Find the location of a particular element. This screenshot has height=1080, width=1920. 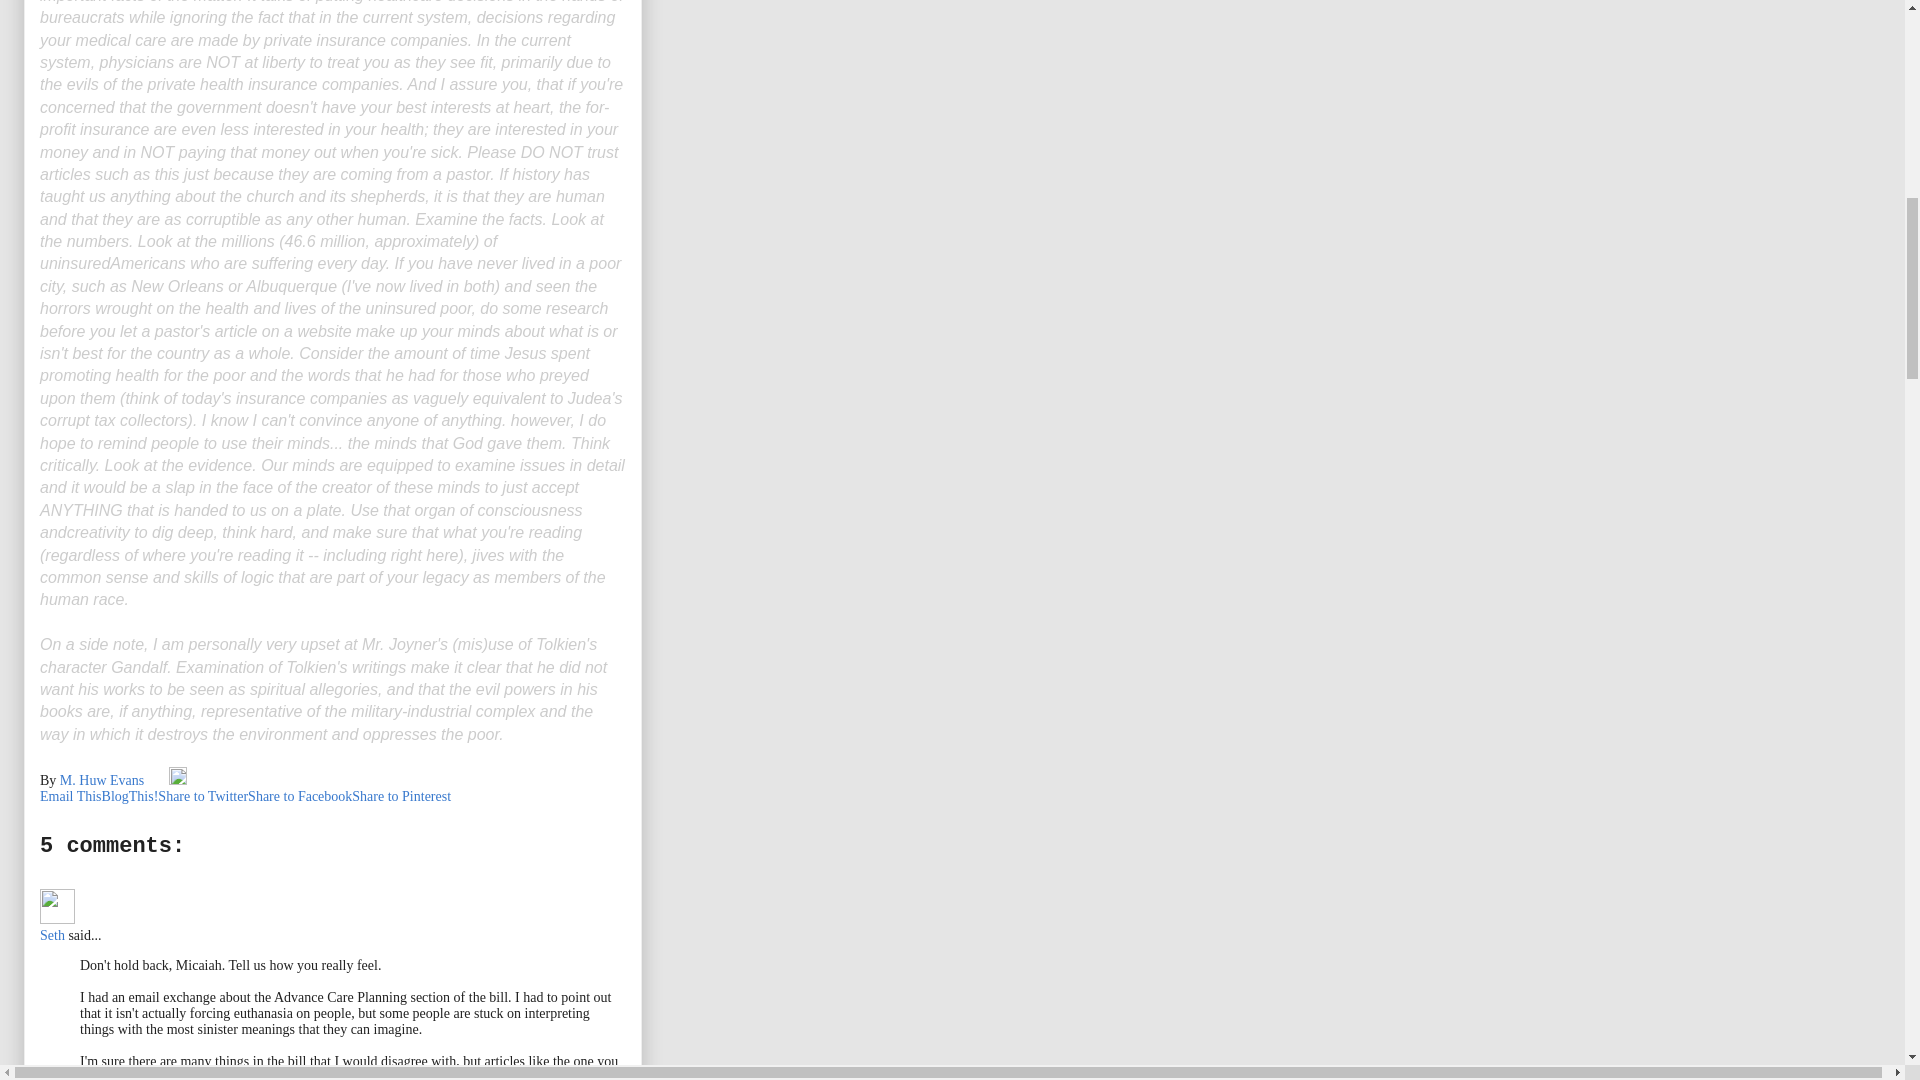

Share to Twitter is located at coordinates (202, 796).